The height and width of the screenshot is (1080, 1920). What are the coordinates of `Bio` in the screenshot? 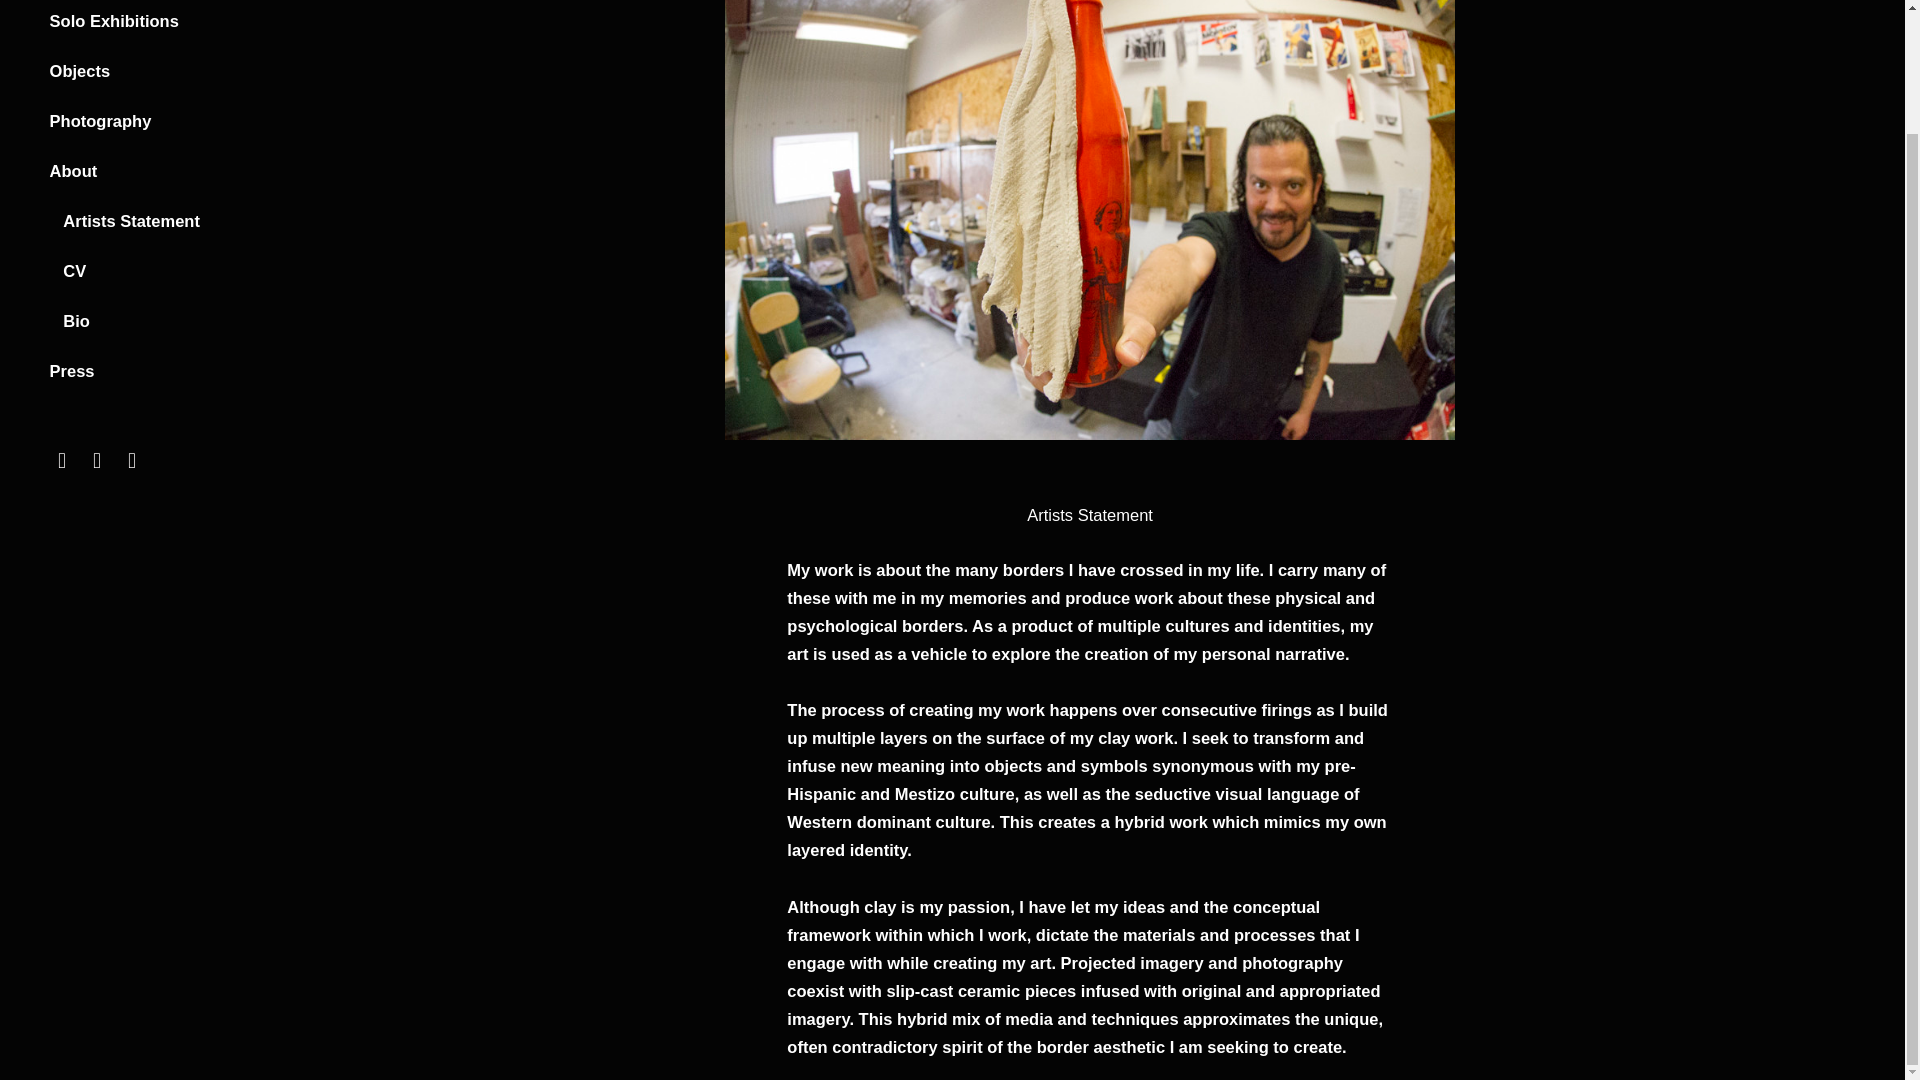 It's located at (76, 321).